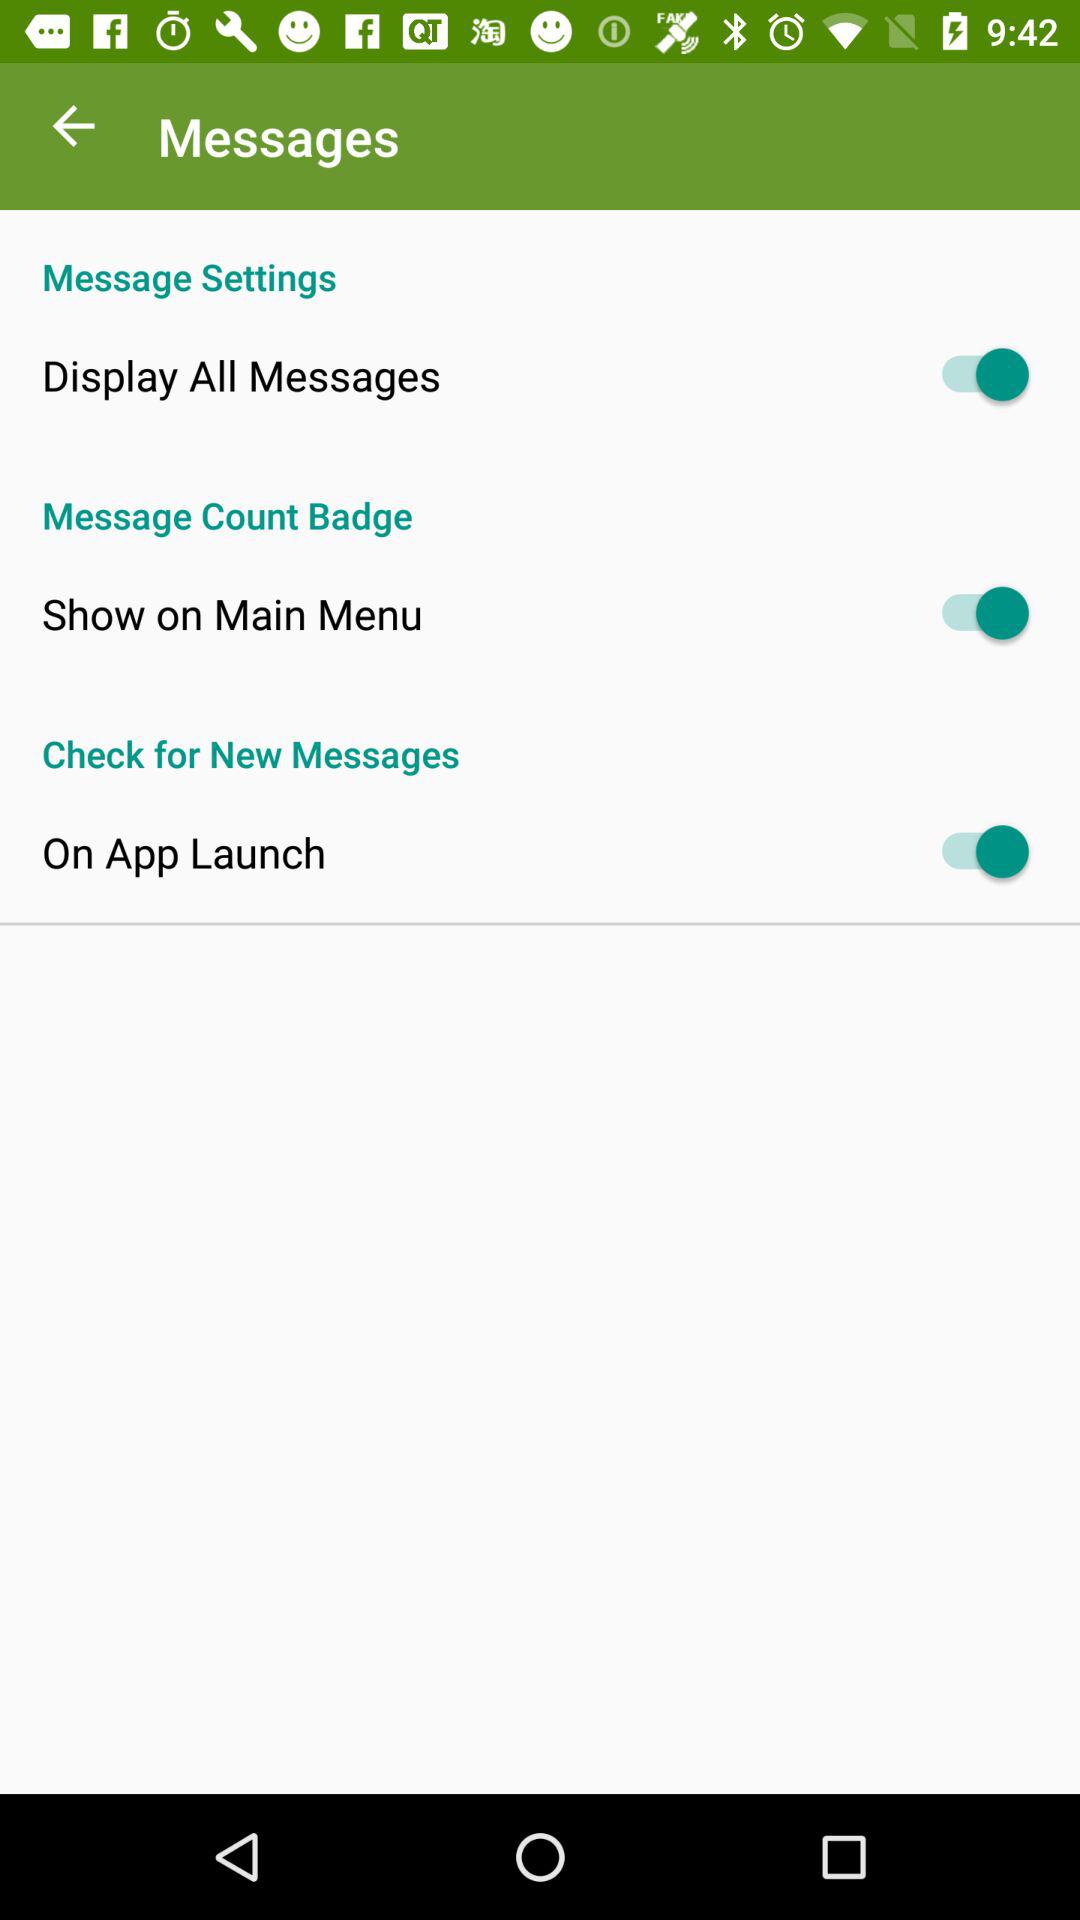 This screenshot has width=1080, height=1920. I want to click on turn off the item above the message settings icon, so click(73, 130).